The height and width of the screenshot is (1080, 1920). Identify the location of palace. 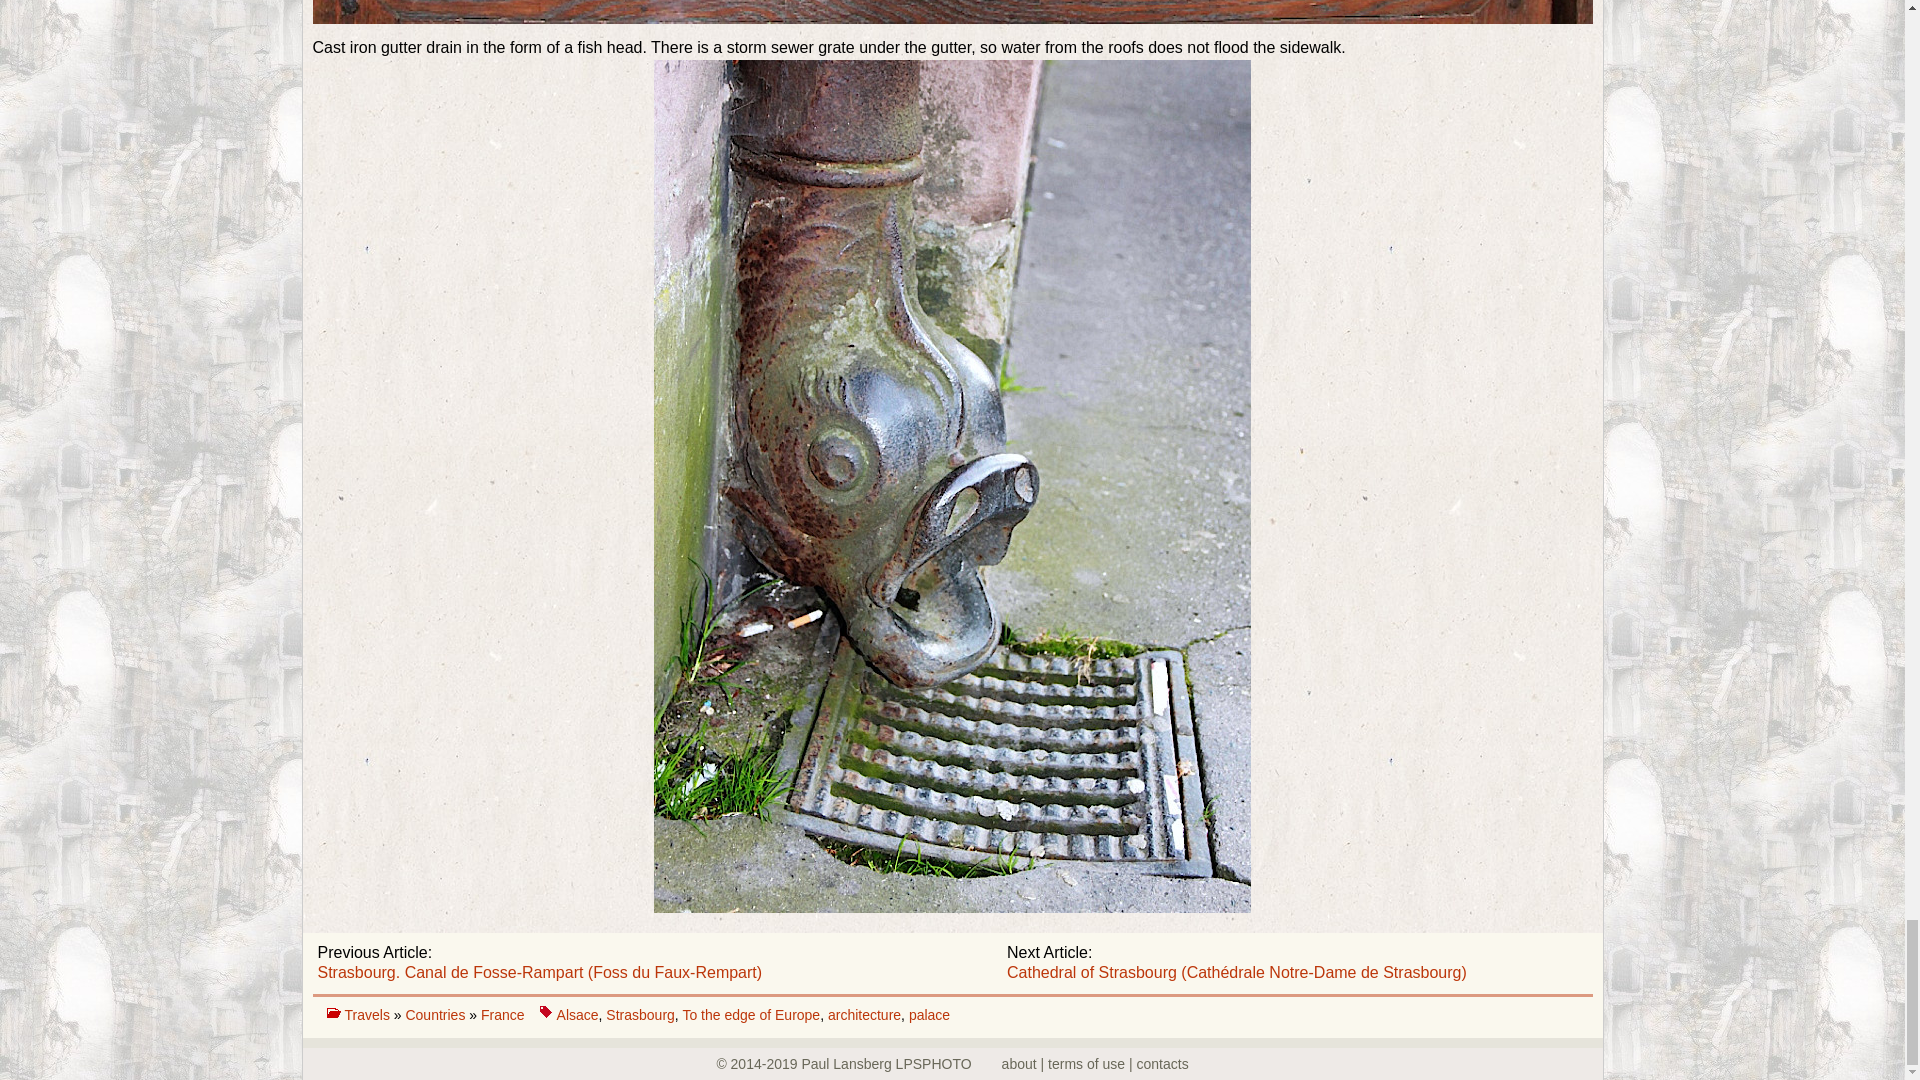
(929, 1014).